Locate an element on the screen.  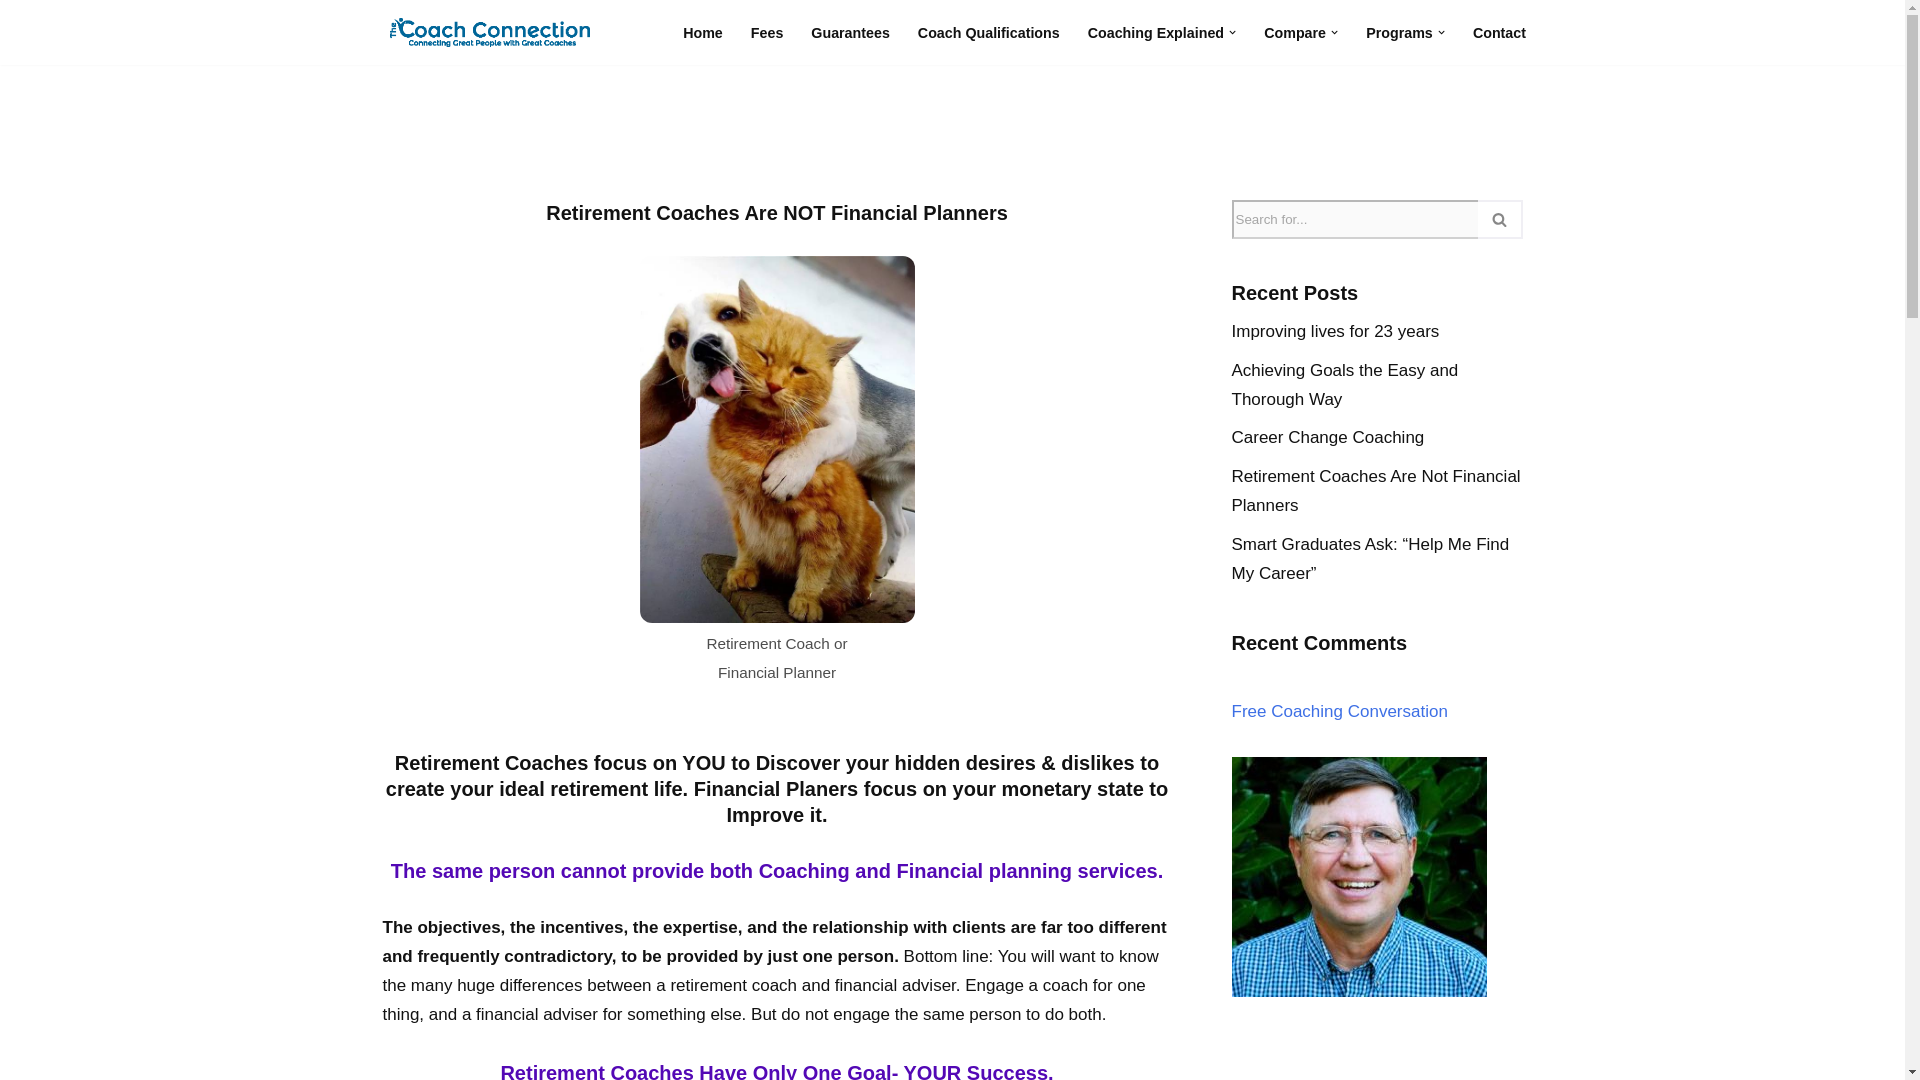
Coaching Explained is located at coordinates (1156, 32).